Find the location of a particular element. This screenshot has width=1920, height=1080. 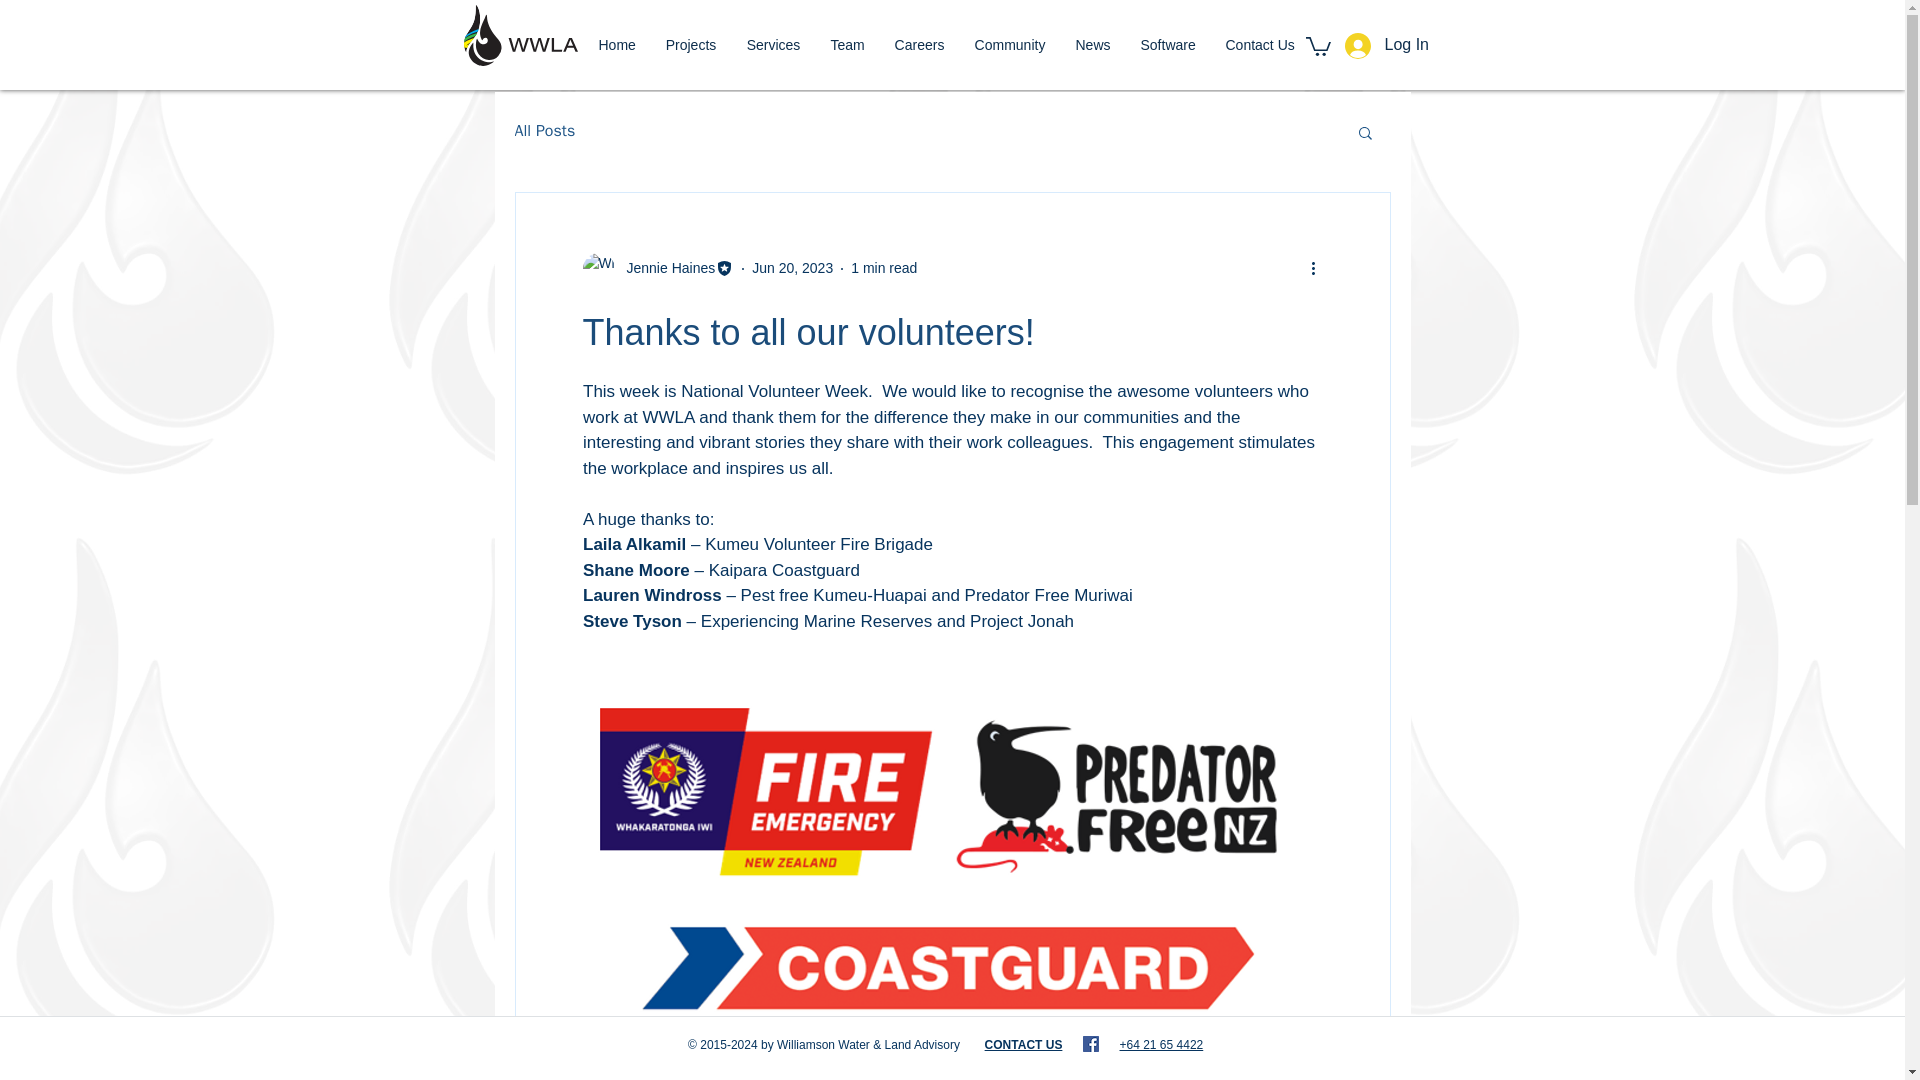

Careers is located at coordinates (920, 46).